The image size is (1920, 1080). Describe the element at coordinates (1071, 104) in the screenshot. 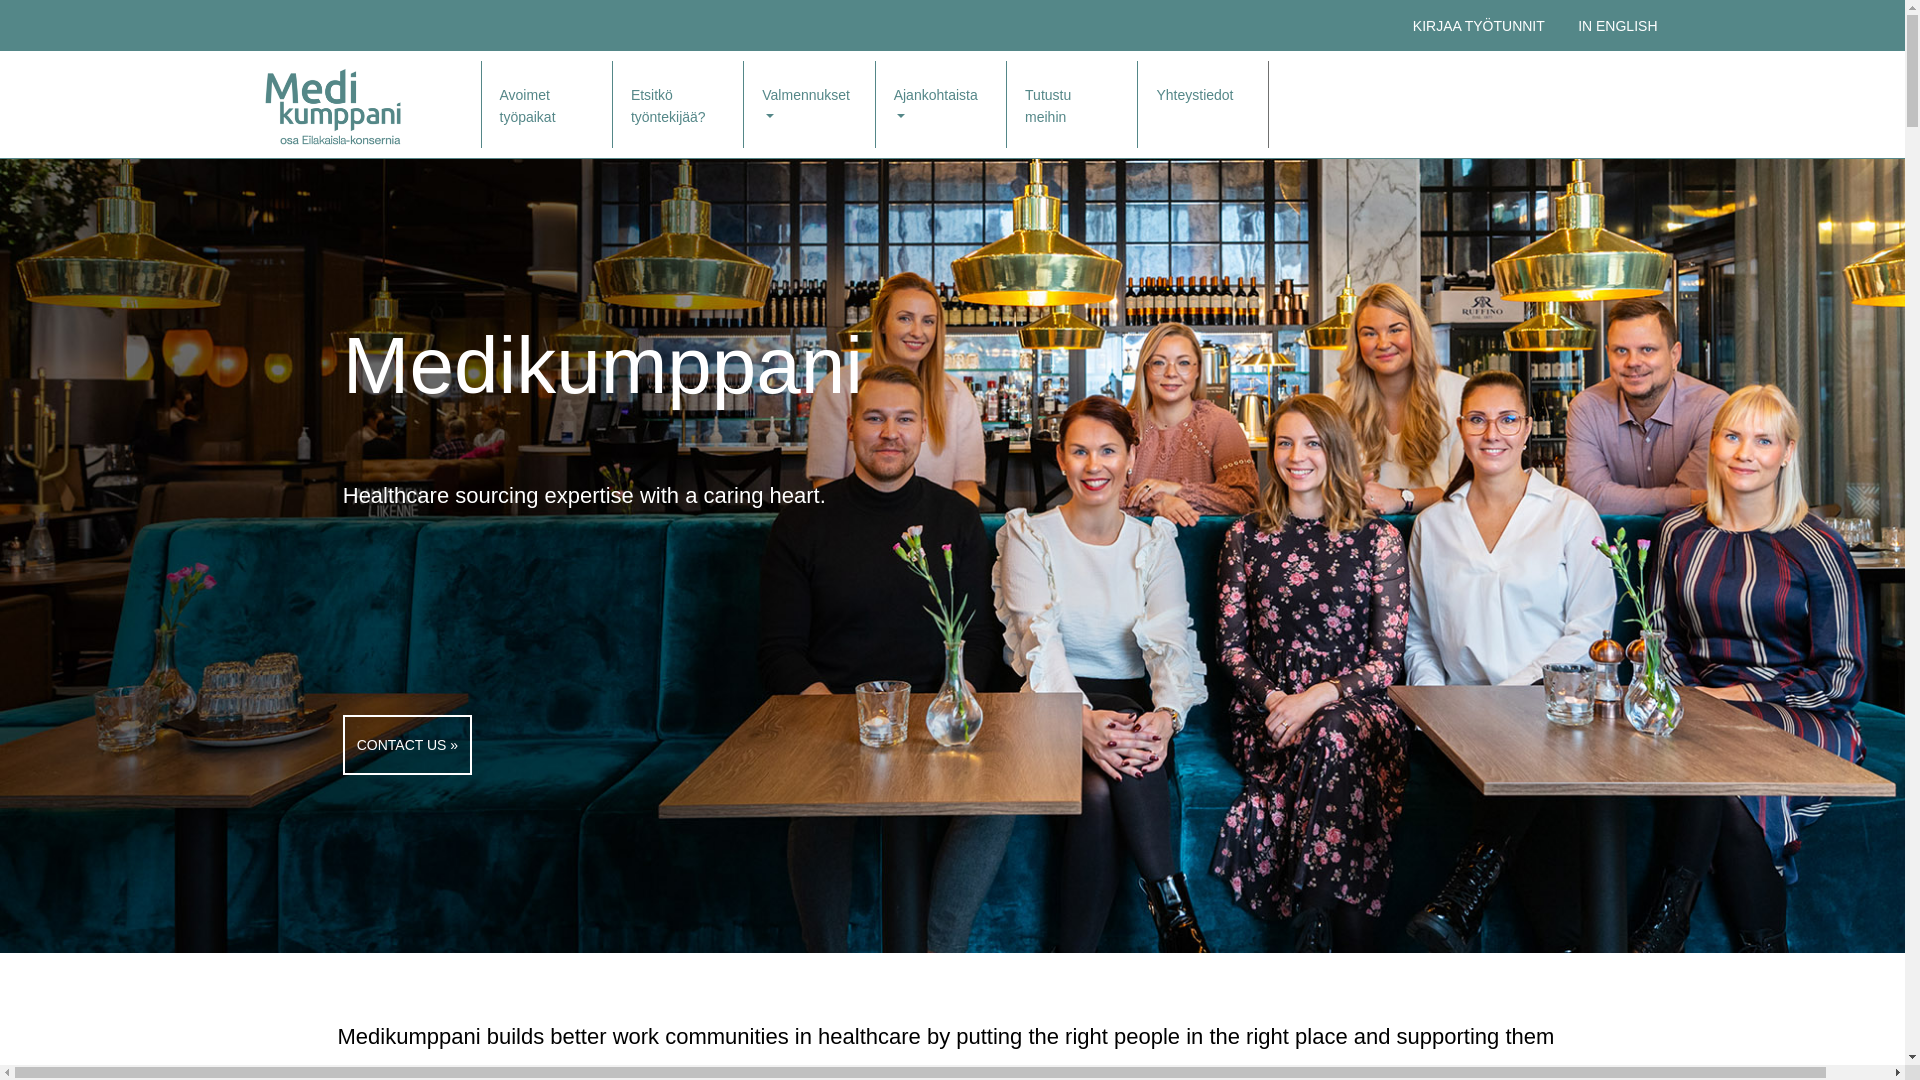

I see `Tutustu meihin` at that location.